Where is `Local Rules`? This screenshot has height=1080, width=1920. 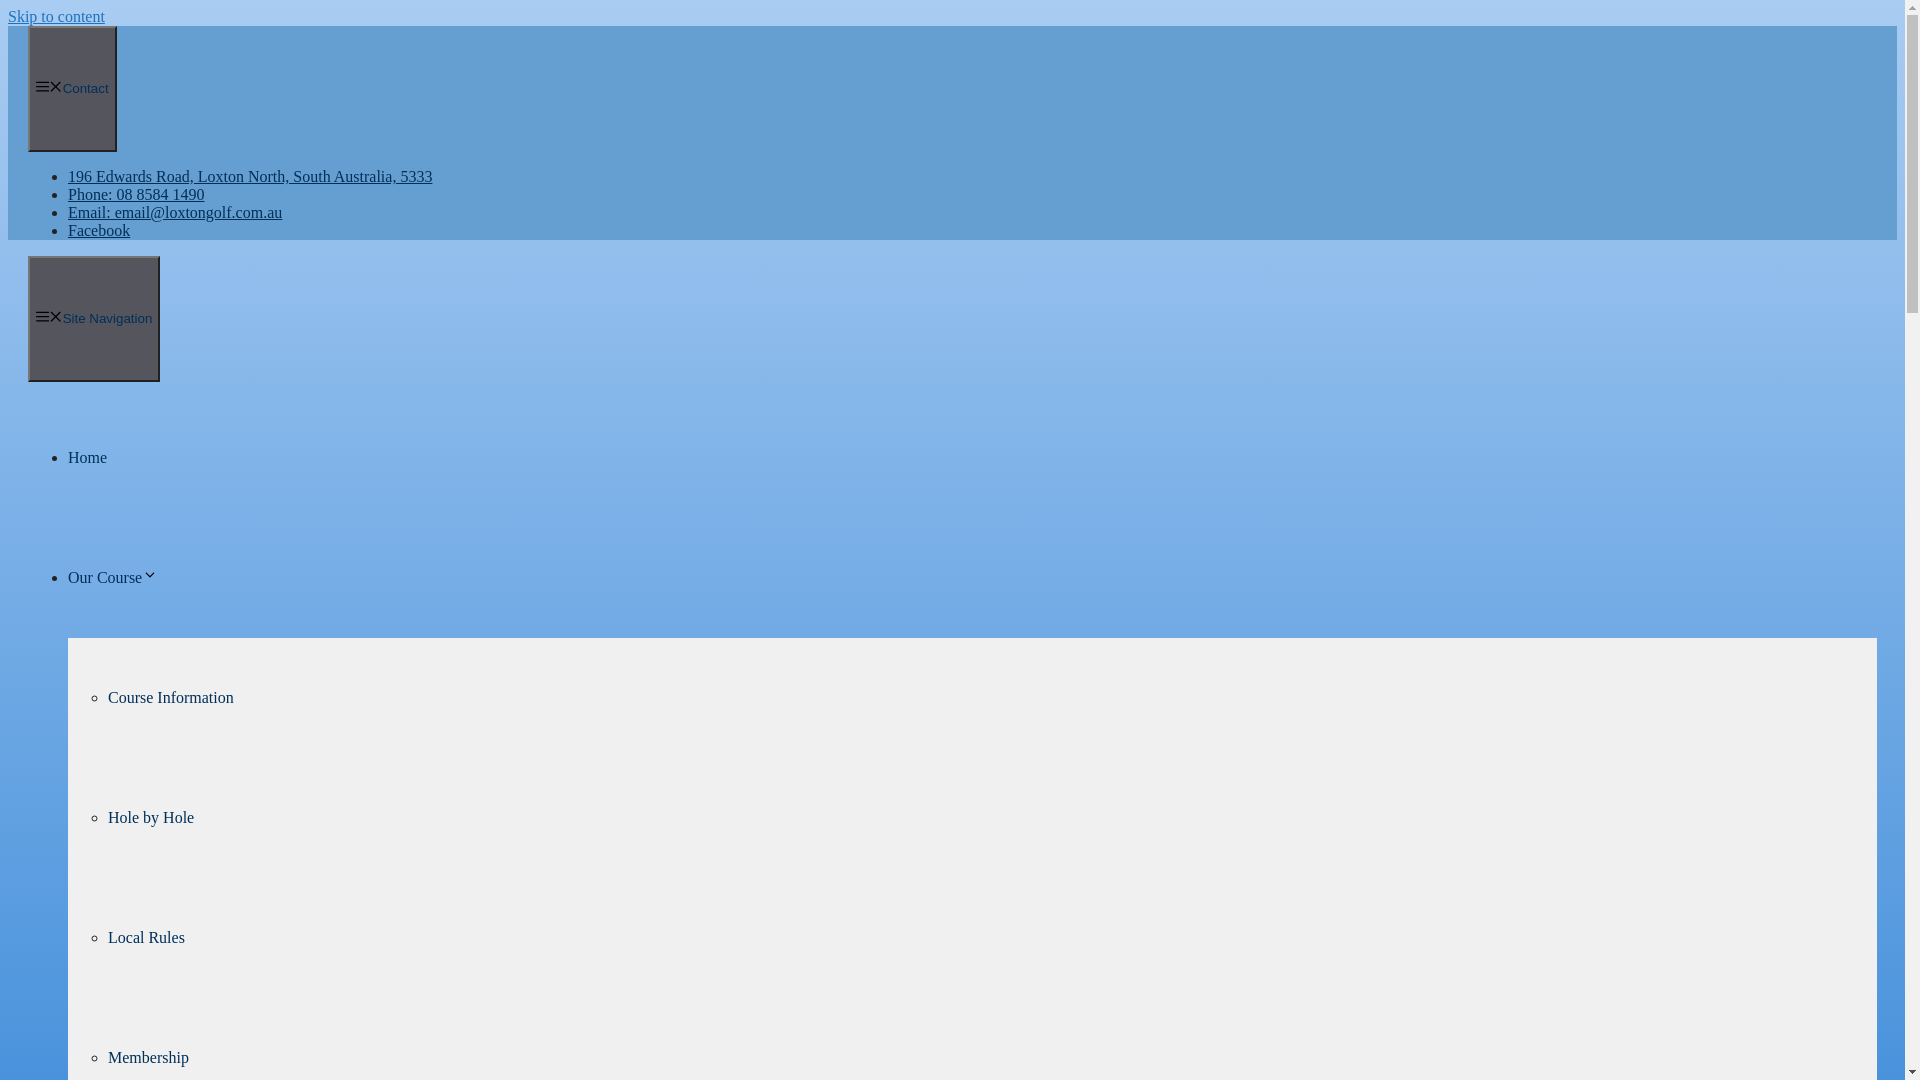 Local Rules is located at coordinates (146, 938).